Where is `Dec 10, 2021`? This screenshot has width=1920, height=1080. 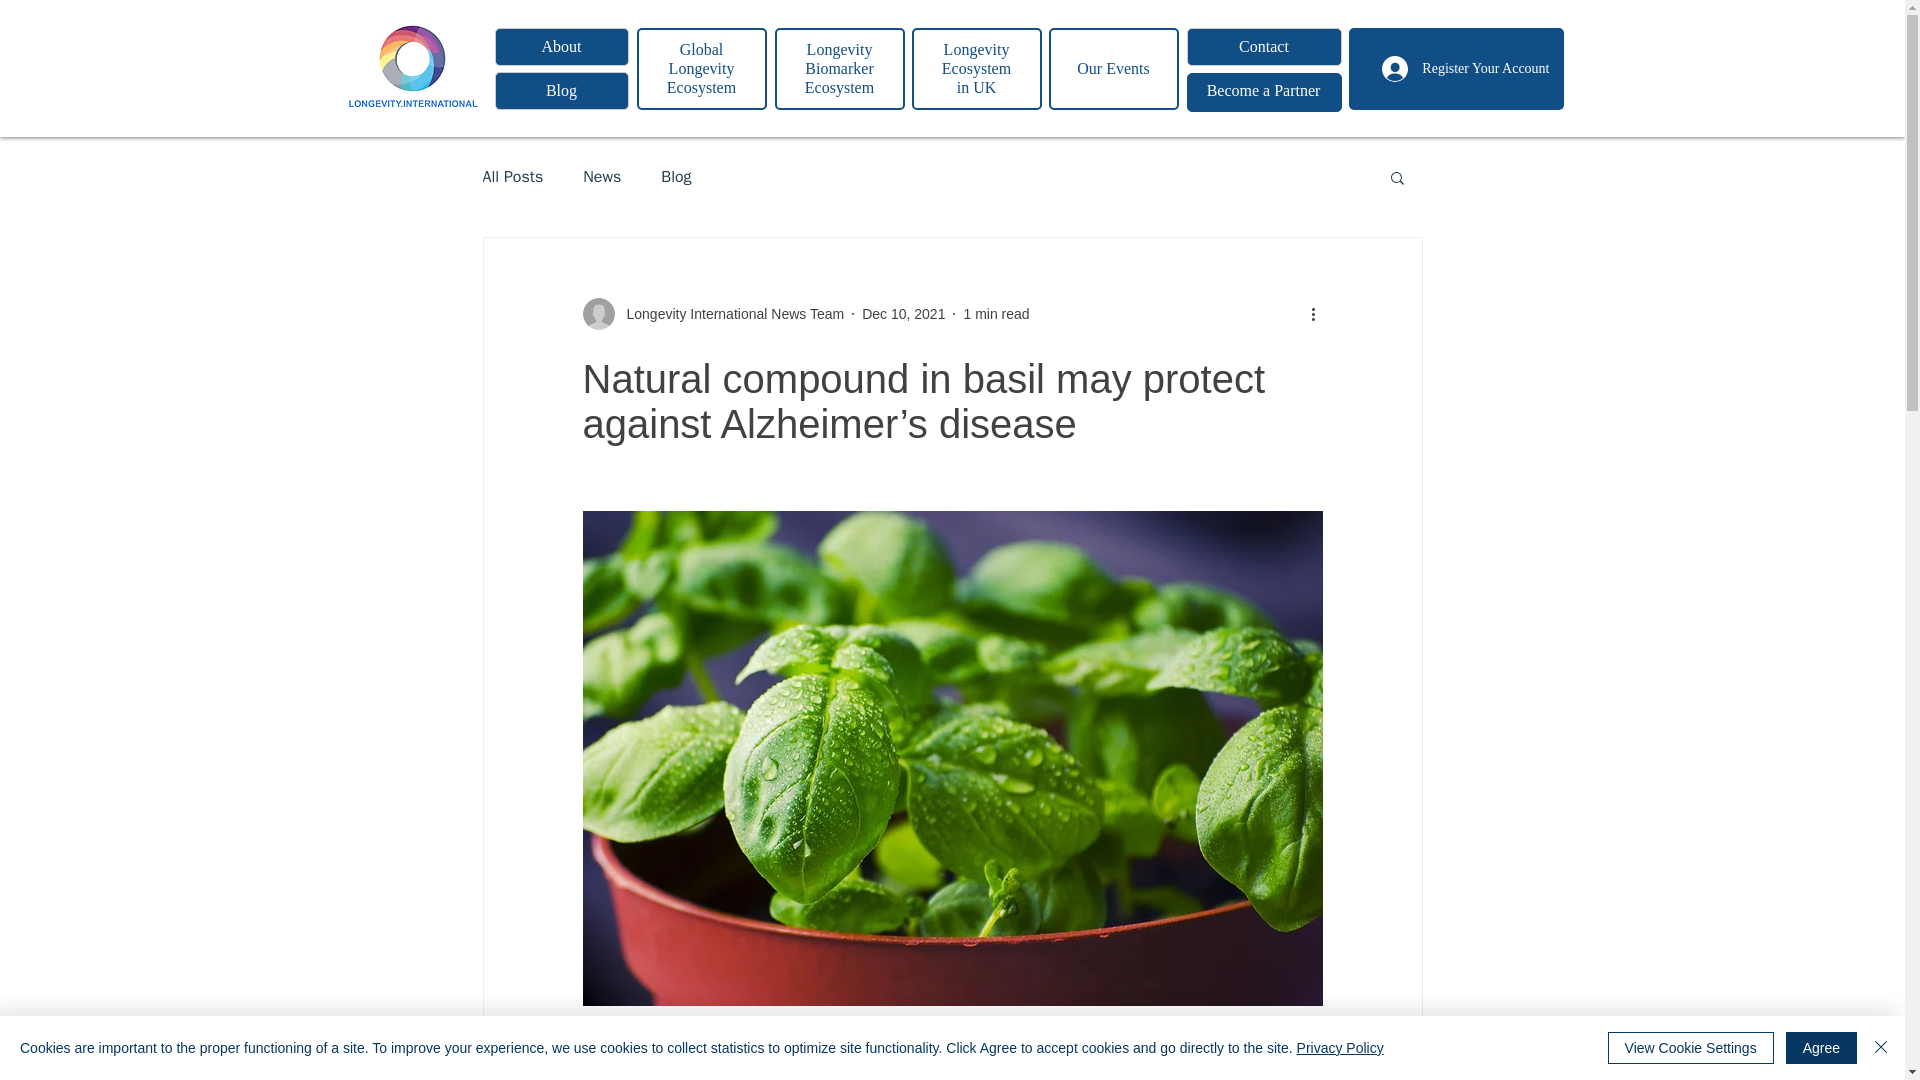 Dec 10, 2021 is located at coordinates (903, 313).